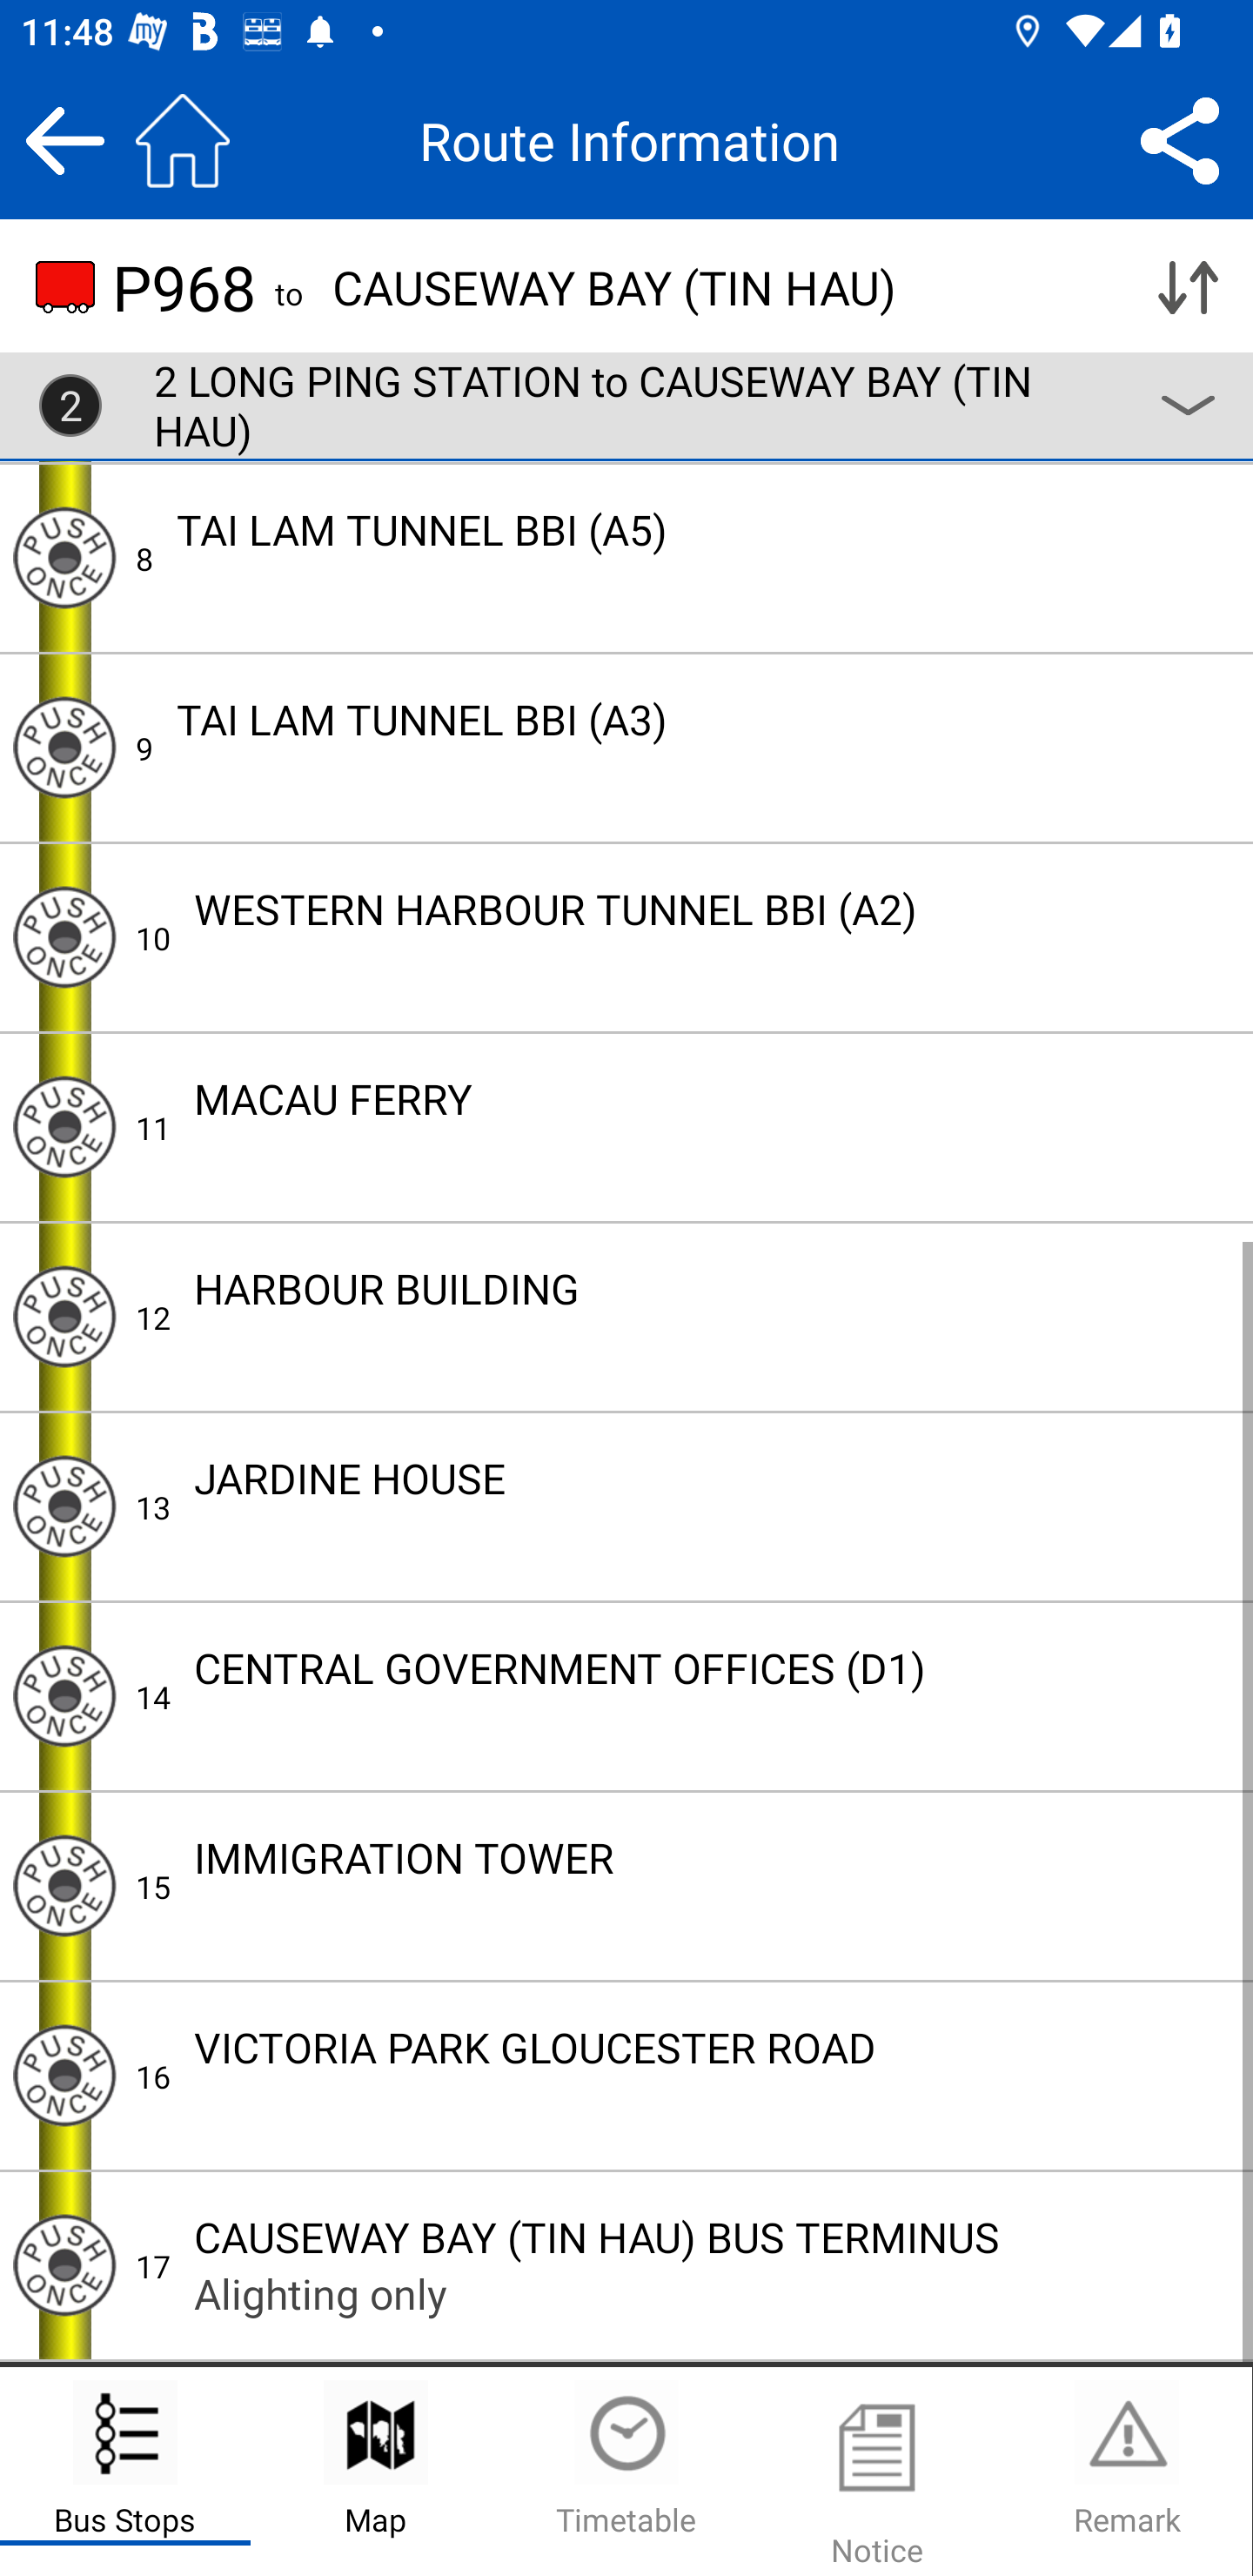 This screenshot has height=2576, width=1253. Describe the element at coordinates (64, 748) in the screenshot. I see `Alight Reminder` at that location.